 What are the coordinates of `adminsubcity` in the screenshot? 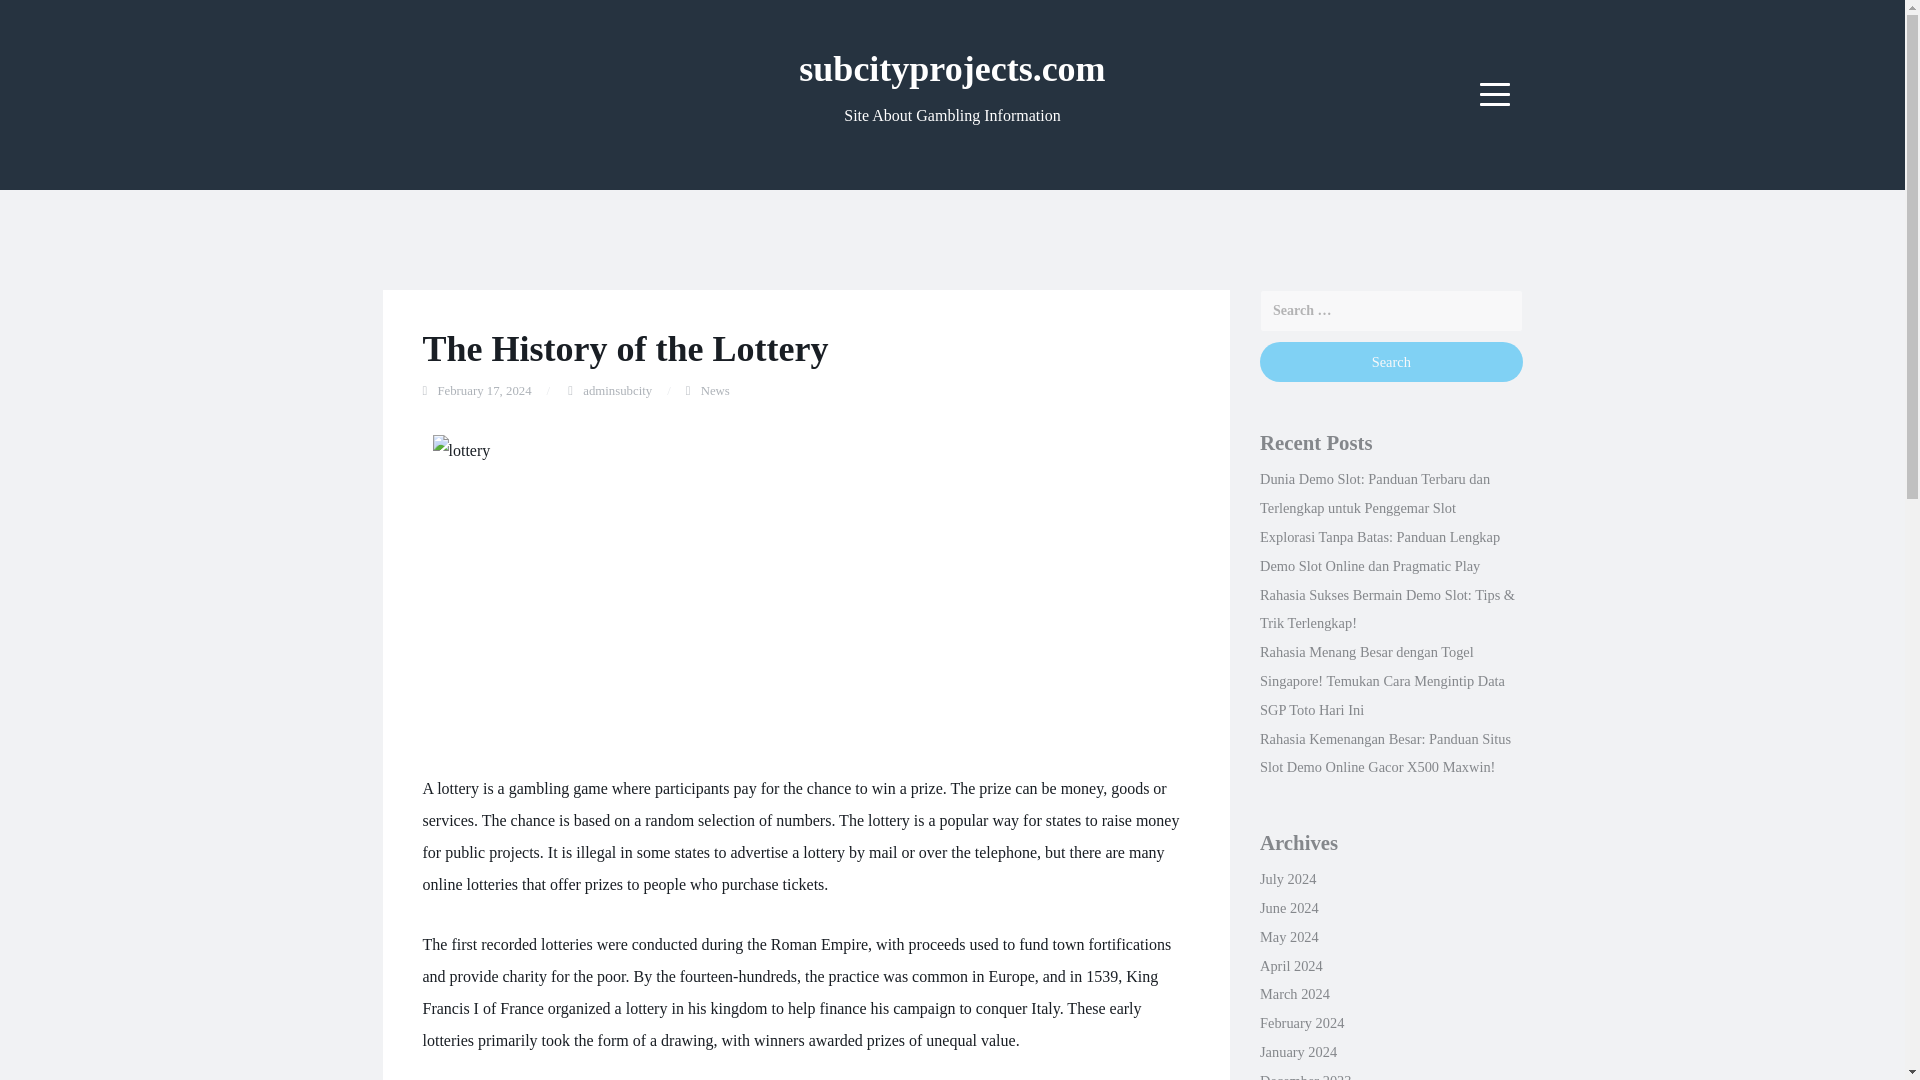 It's located at (618, 391).